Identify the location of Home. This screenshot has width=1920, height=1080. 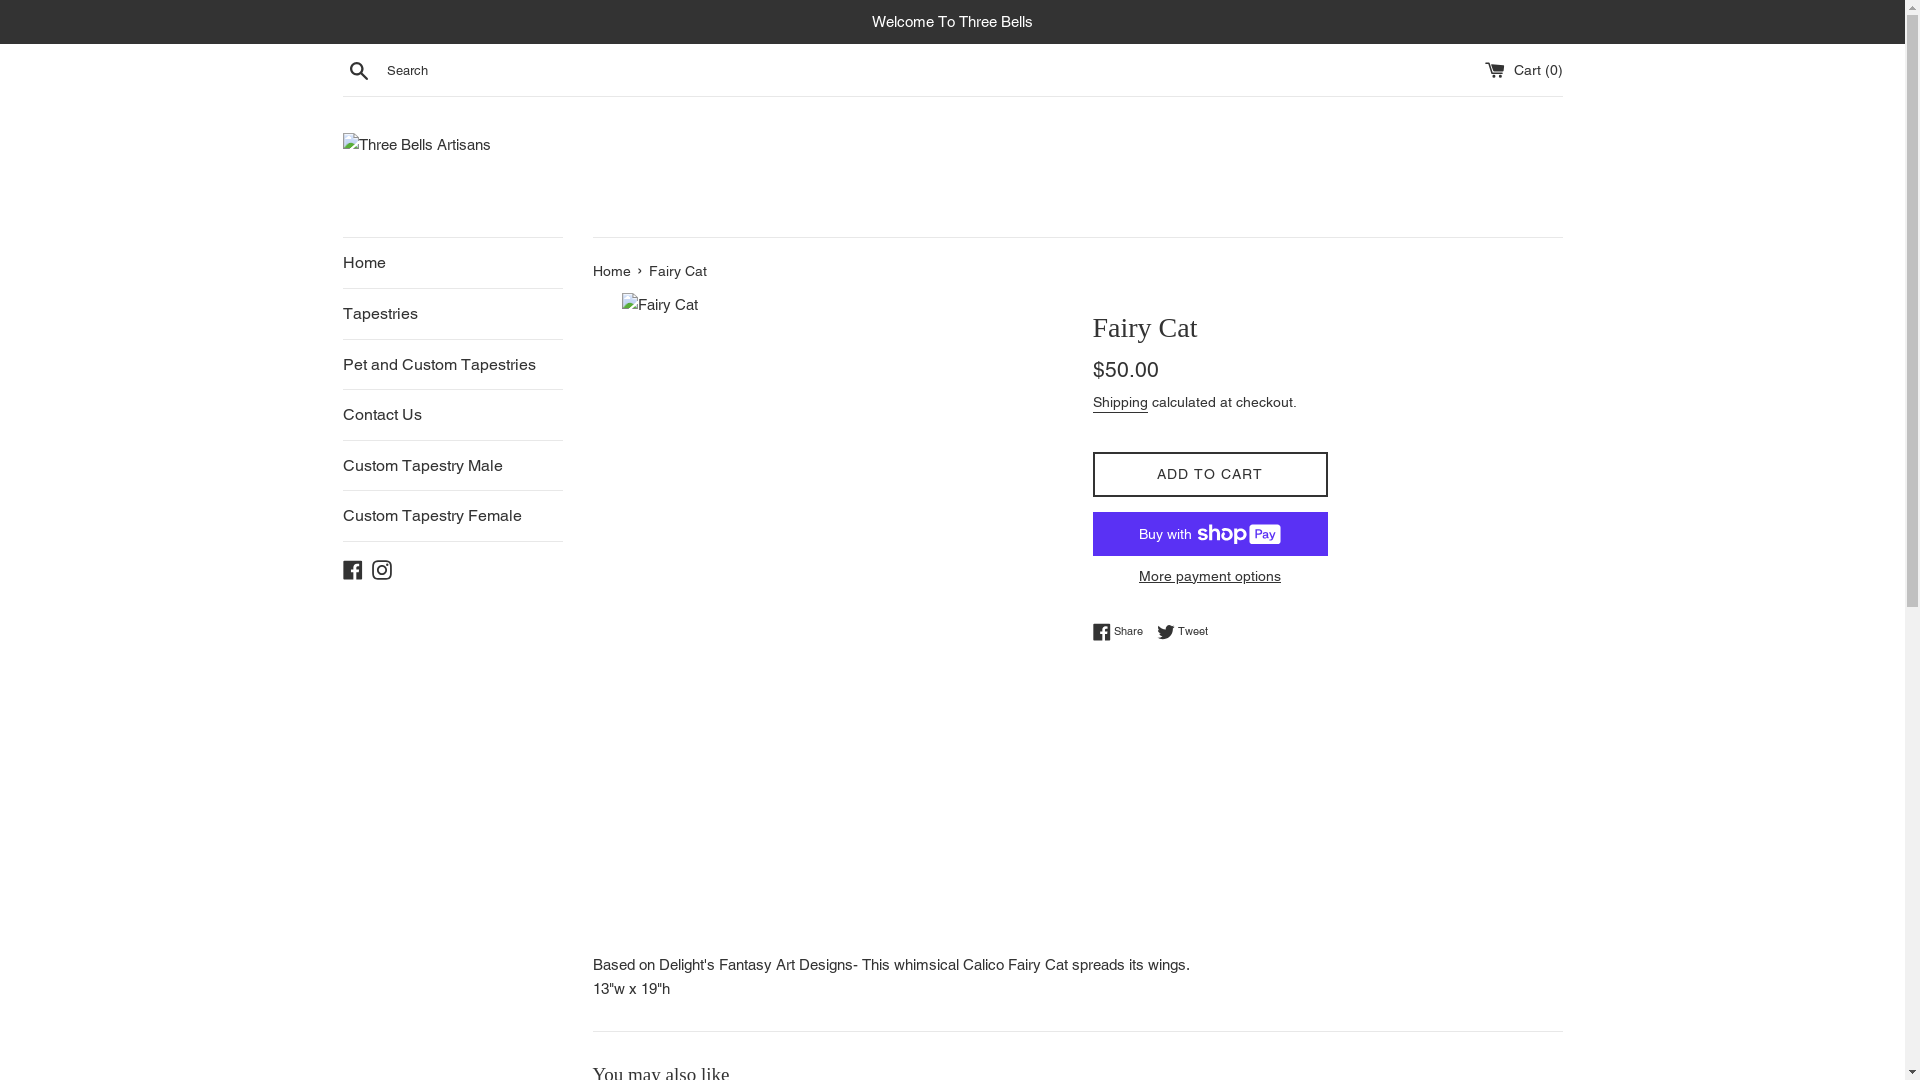
(452, 263).